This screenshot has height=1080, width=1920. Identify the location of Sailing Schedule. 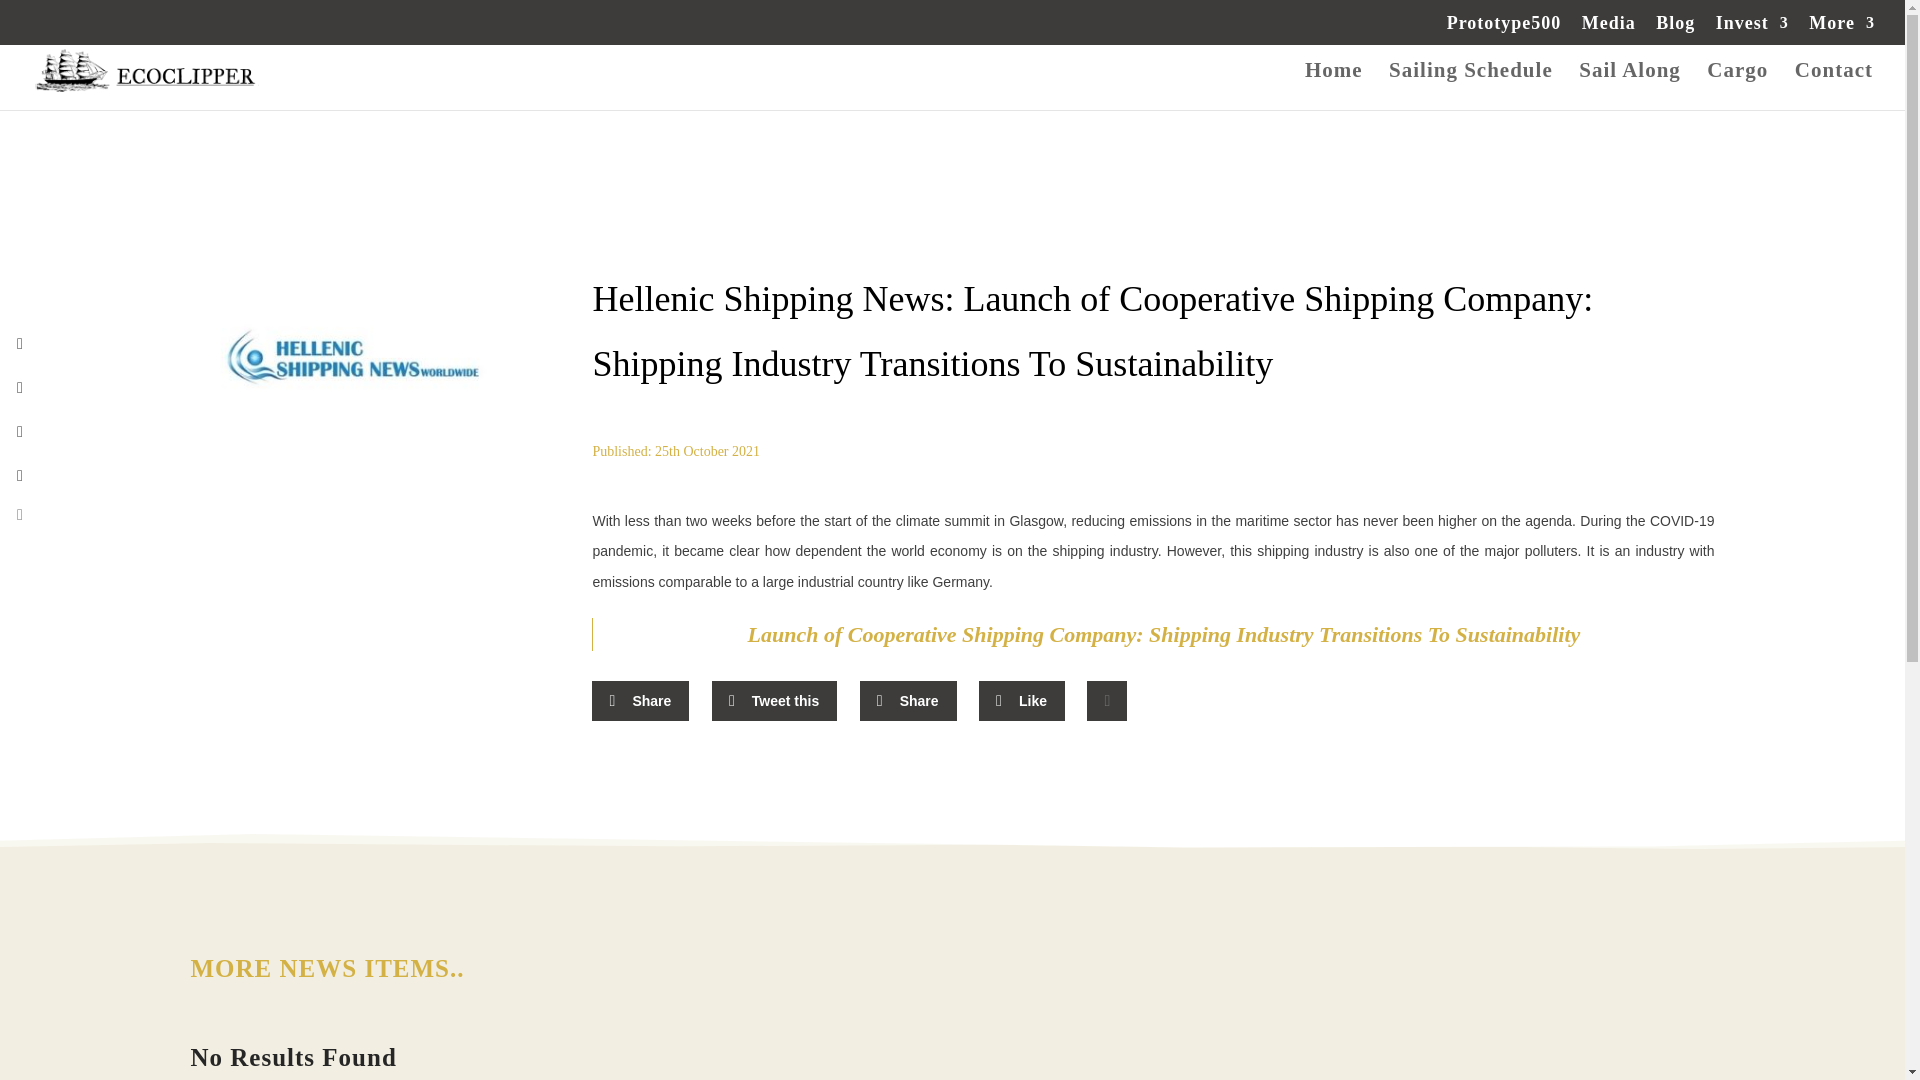
(1470, 86).